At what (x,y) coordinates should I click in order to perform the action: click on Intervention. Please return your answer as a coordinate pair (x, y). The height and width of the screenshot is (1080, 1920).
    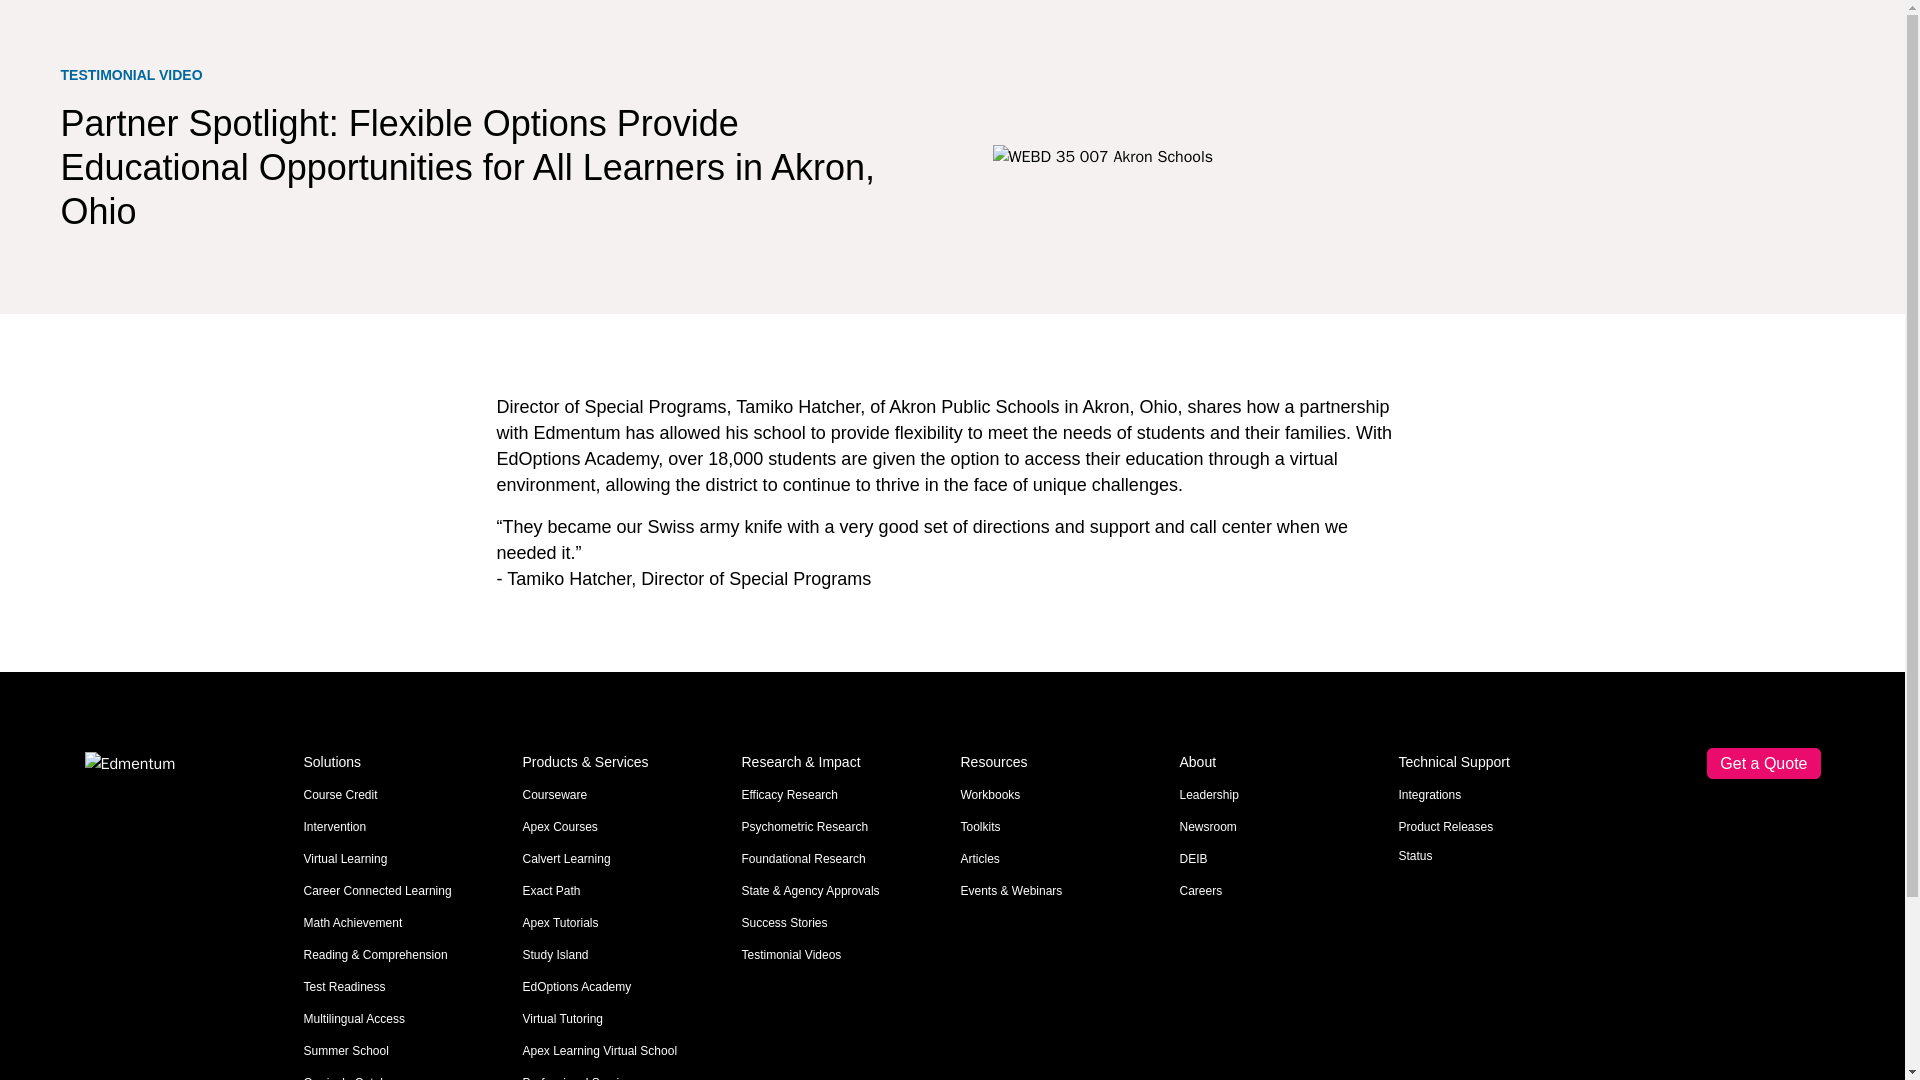
    Looking at the image, I should click on (334, 826).